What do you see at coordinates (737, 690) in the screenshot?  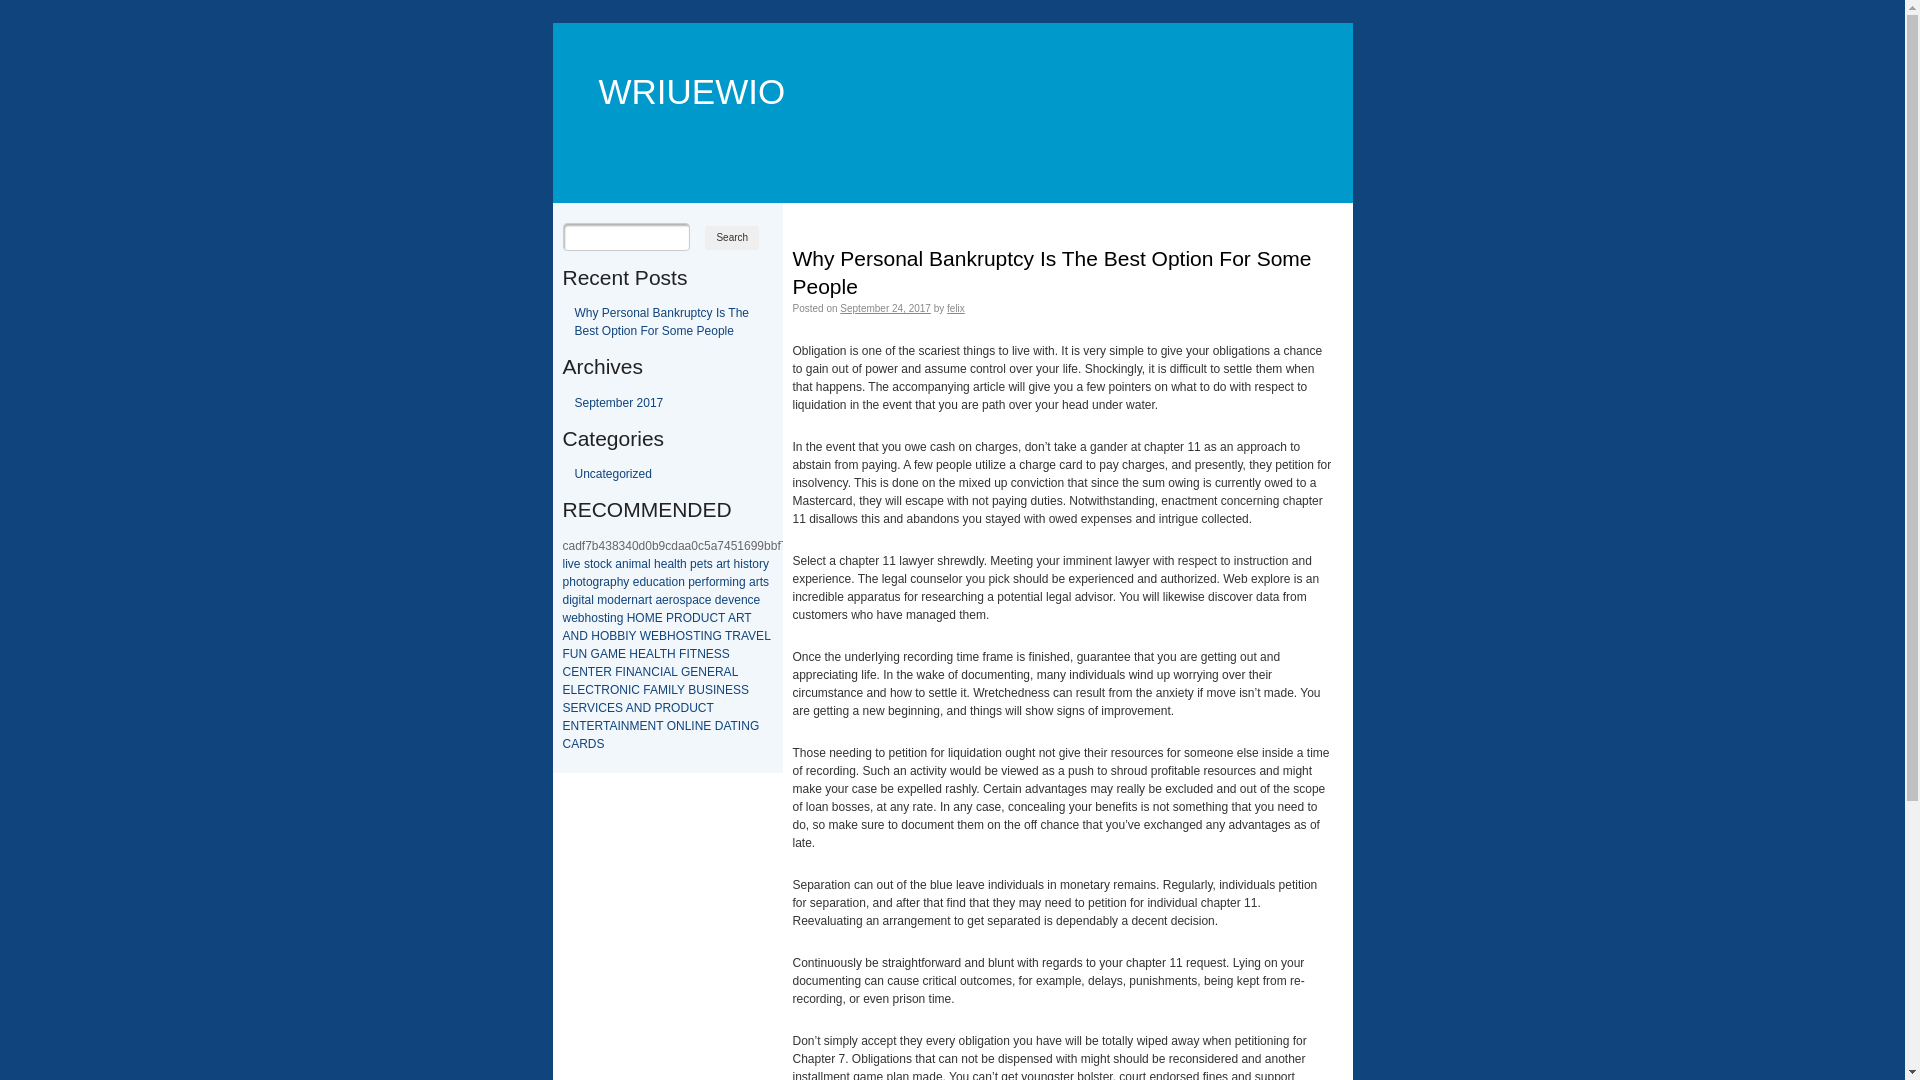 I see `S` at bounding box center [737, 690].